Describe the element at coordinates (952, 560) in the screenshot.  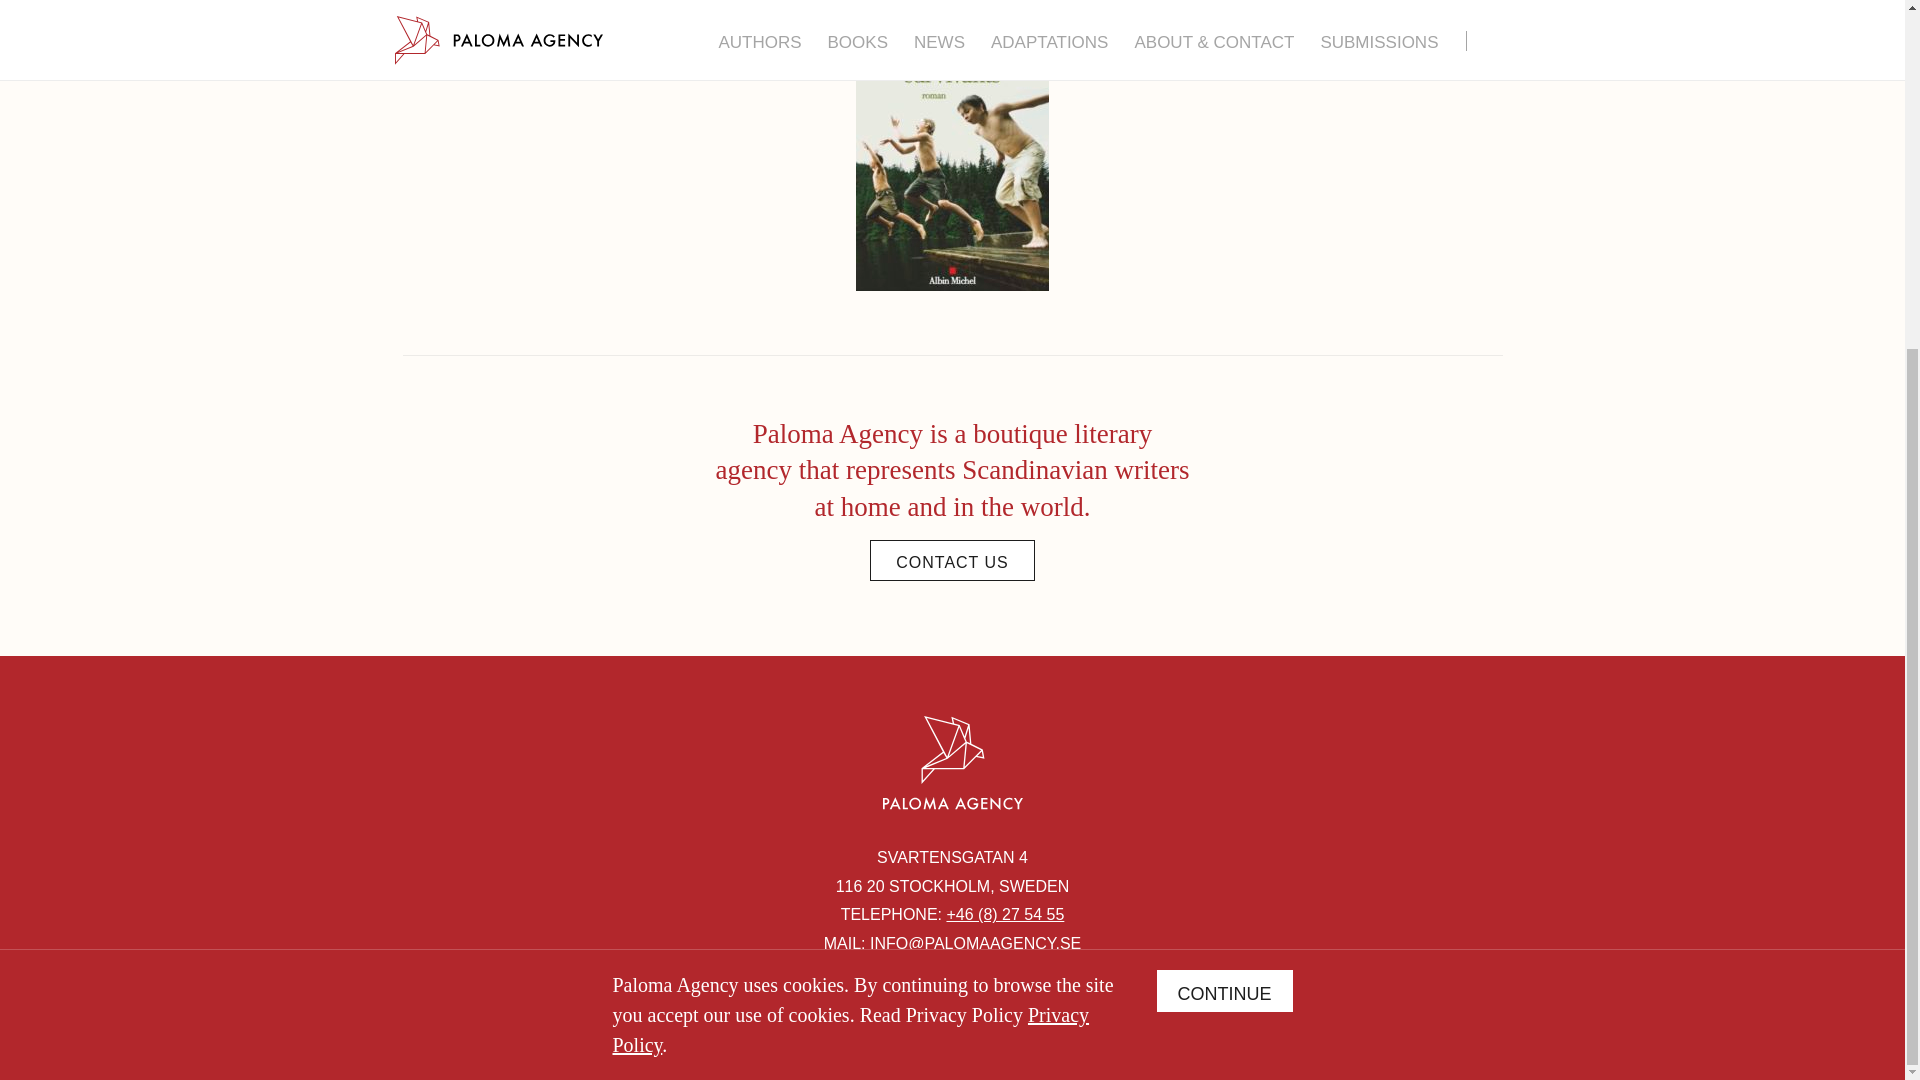
I see `CONTACT US` at that location.